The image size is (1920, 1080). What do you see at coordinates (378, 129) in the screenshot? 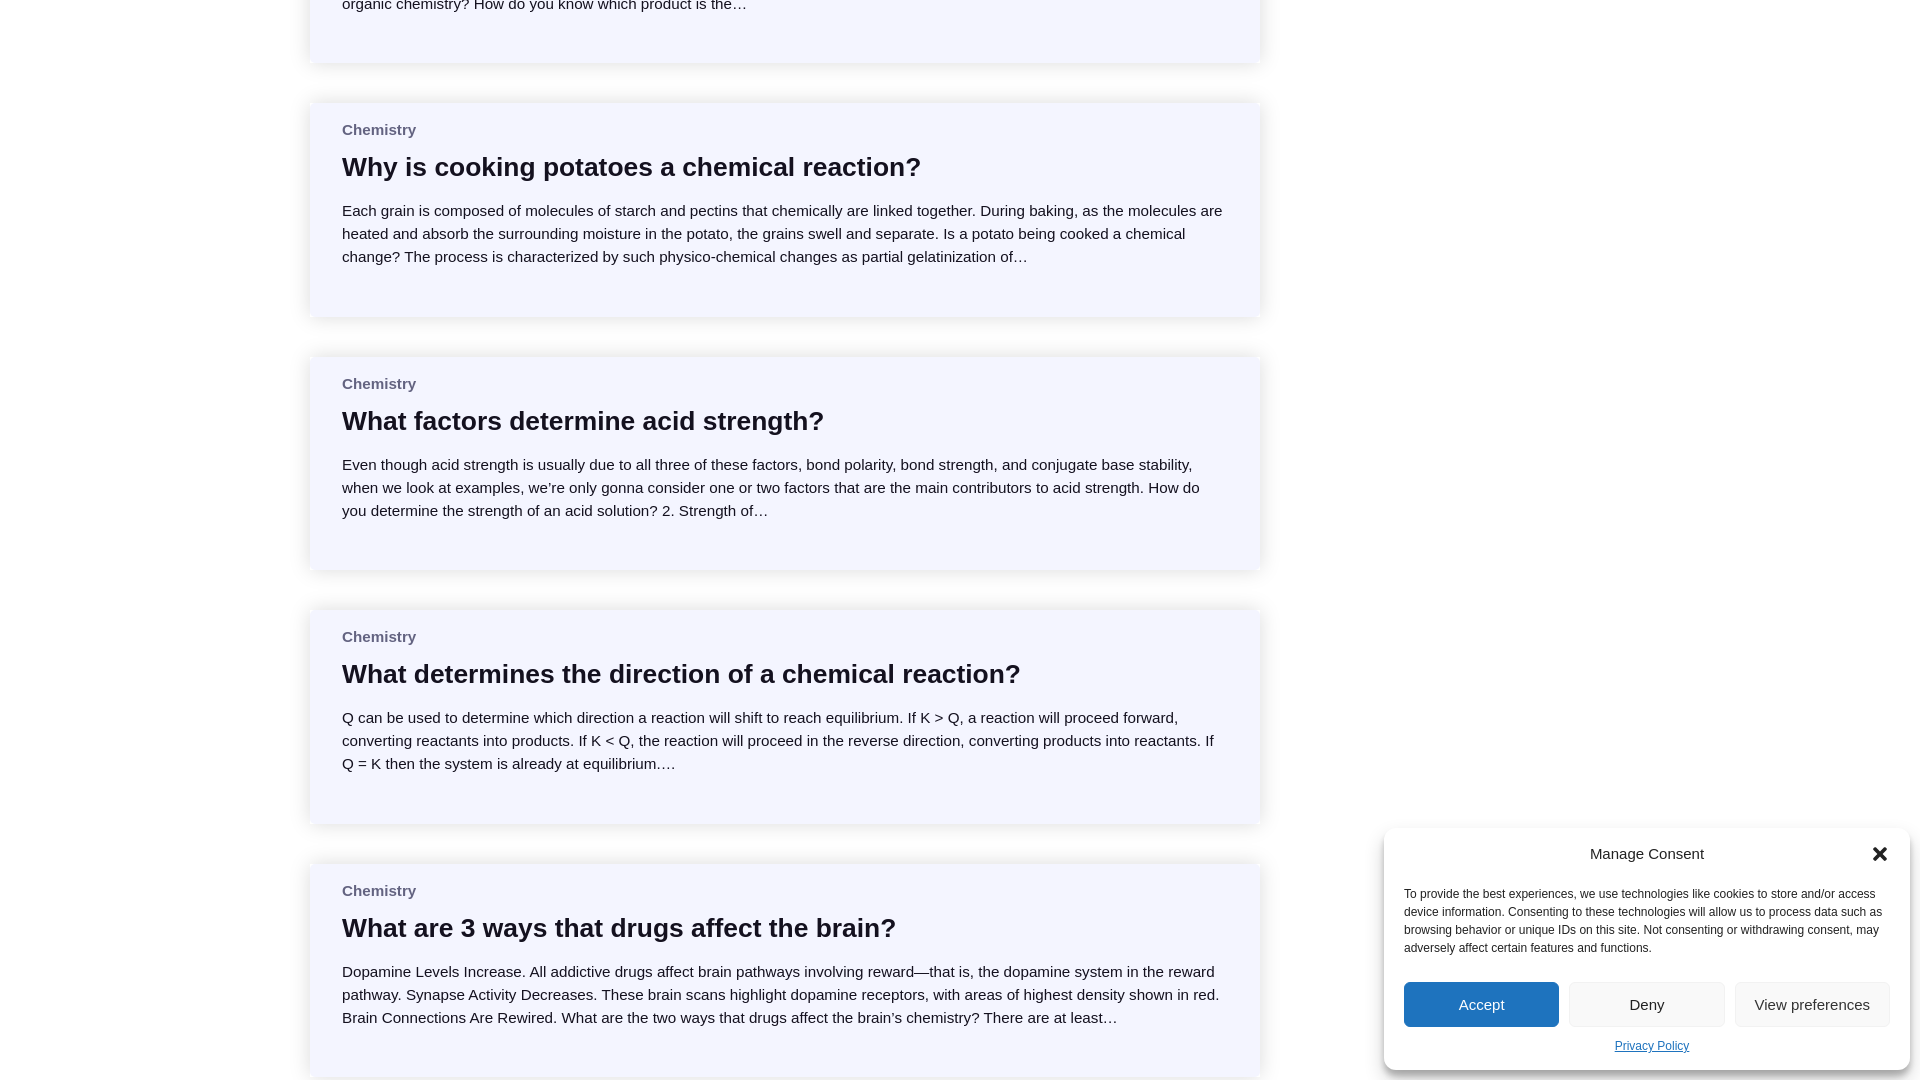
I see `Chemistry` at bounding box center [378, 129].